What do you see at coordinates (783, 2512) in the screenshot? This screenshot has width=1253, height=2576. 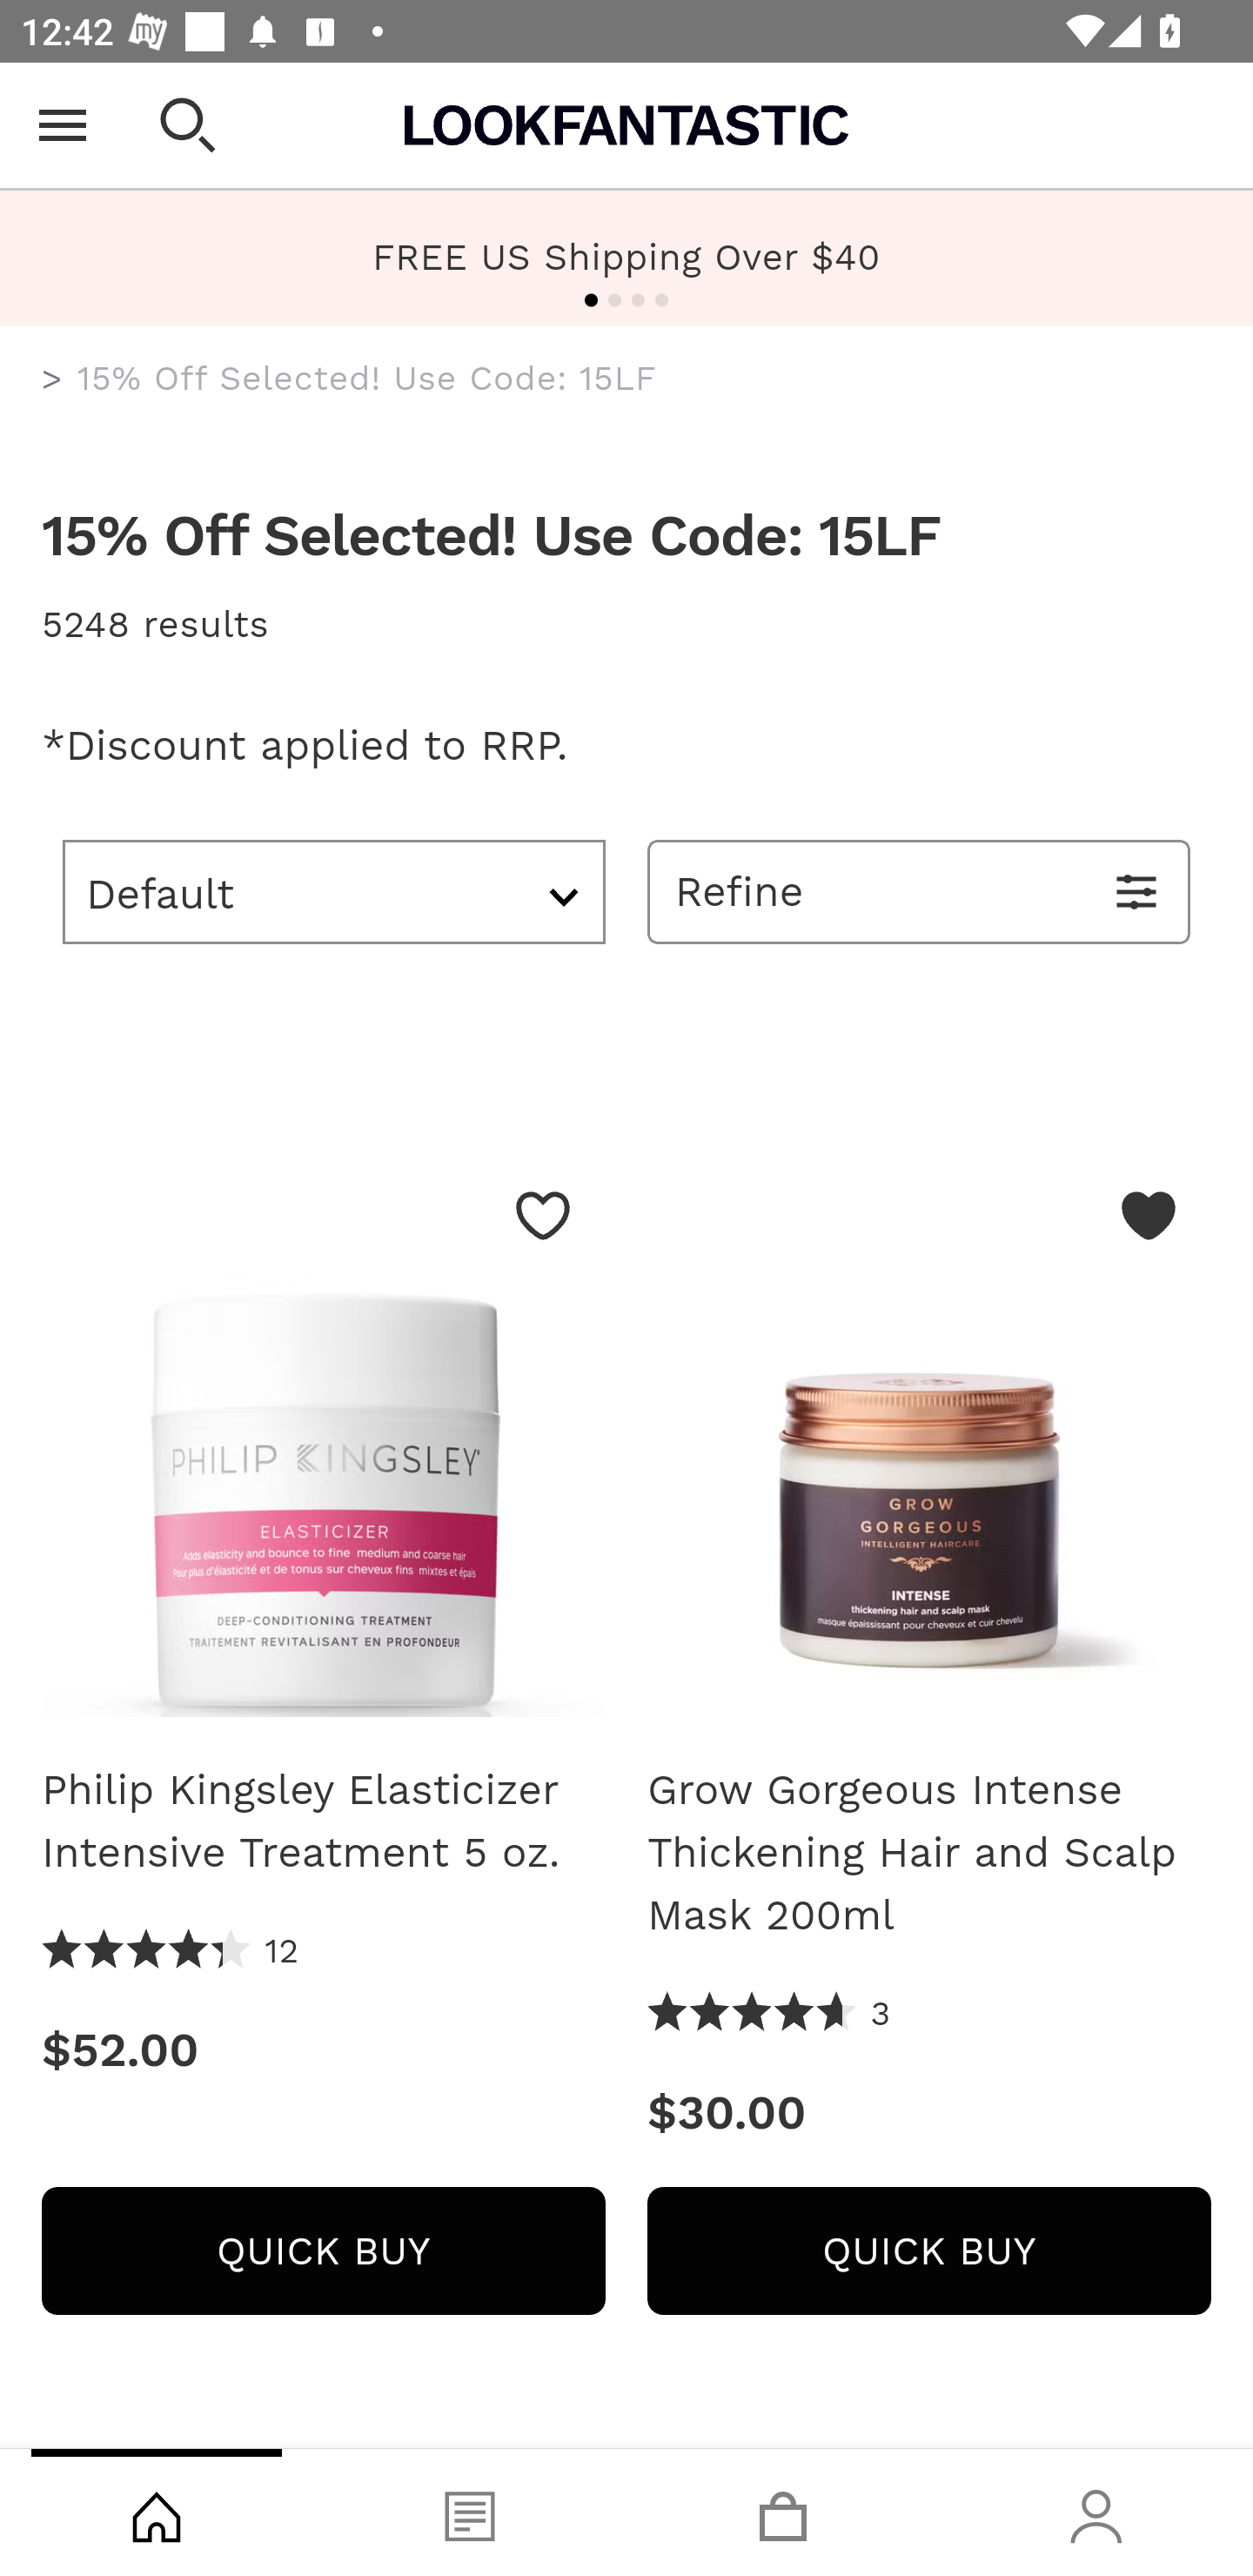 I see `Basket, tab, 3 of 4` at bounding box center [783, 2512].